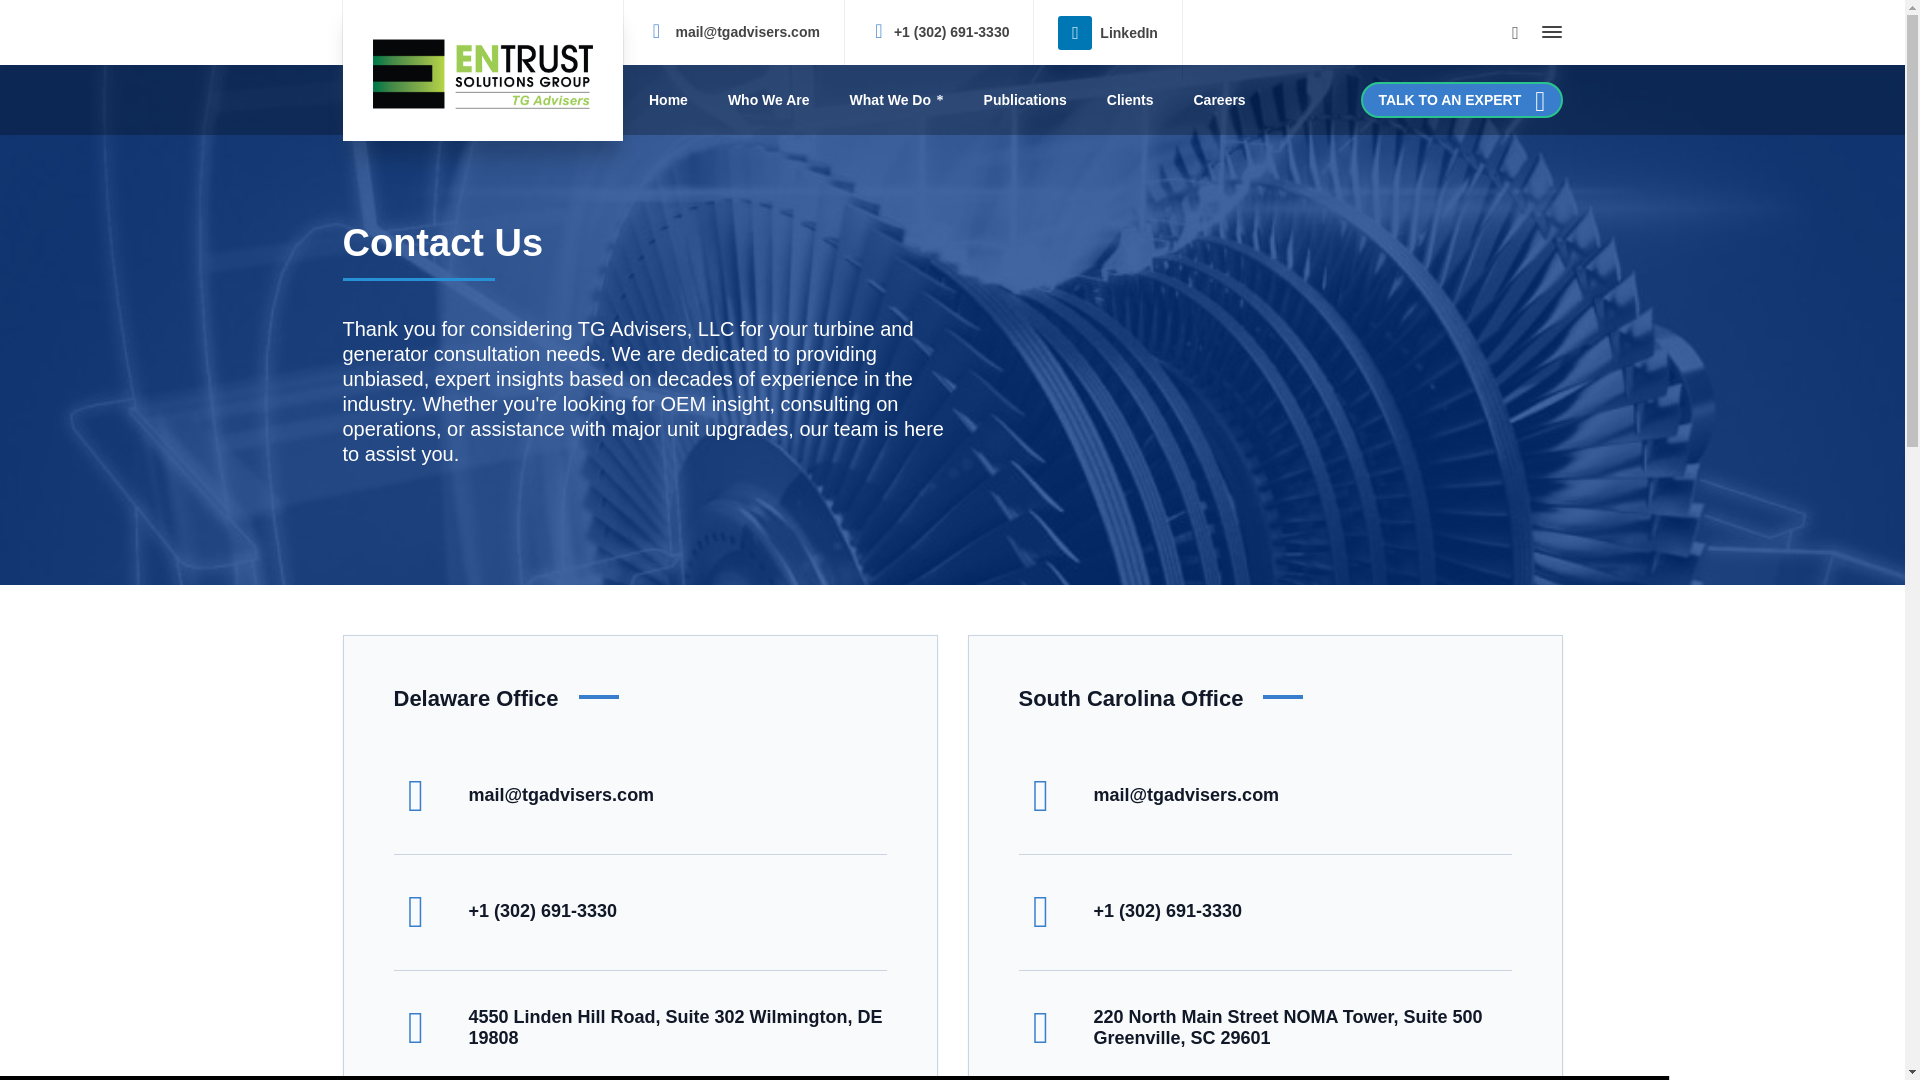 This screenshot has height=1080, width=1920. Describe the element at coordinates (1219, 100) in the screenshot. I see `Careers` at that location.